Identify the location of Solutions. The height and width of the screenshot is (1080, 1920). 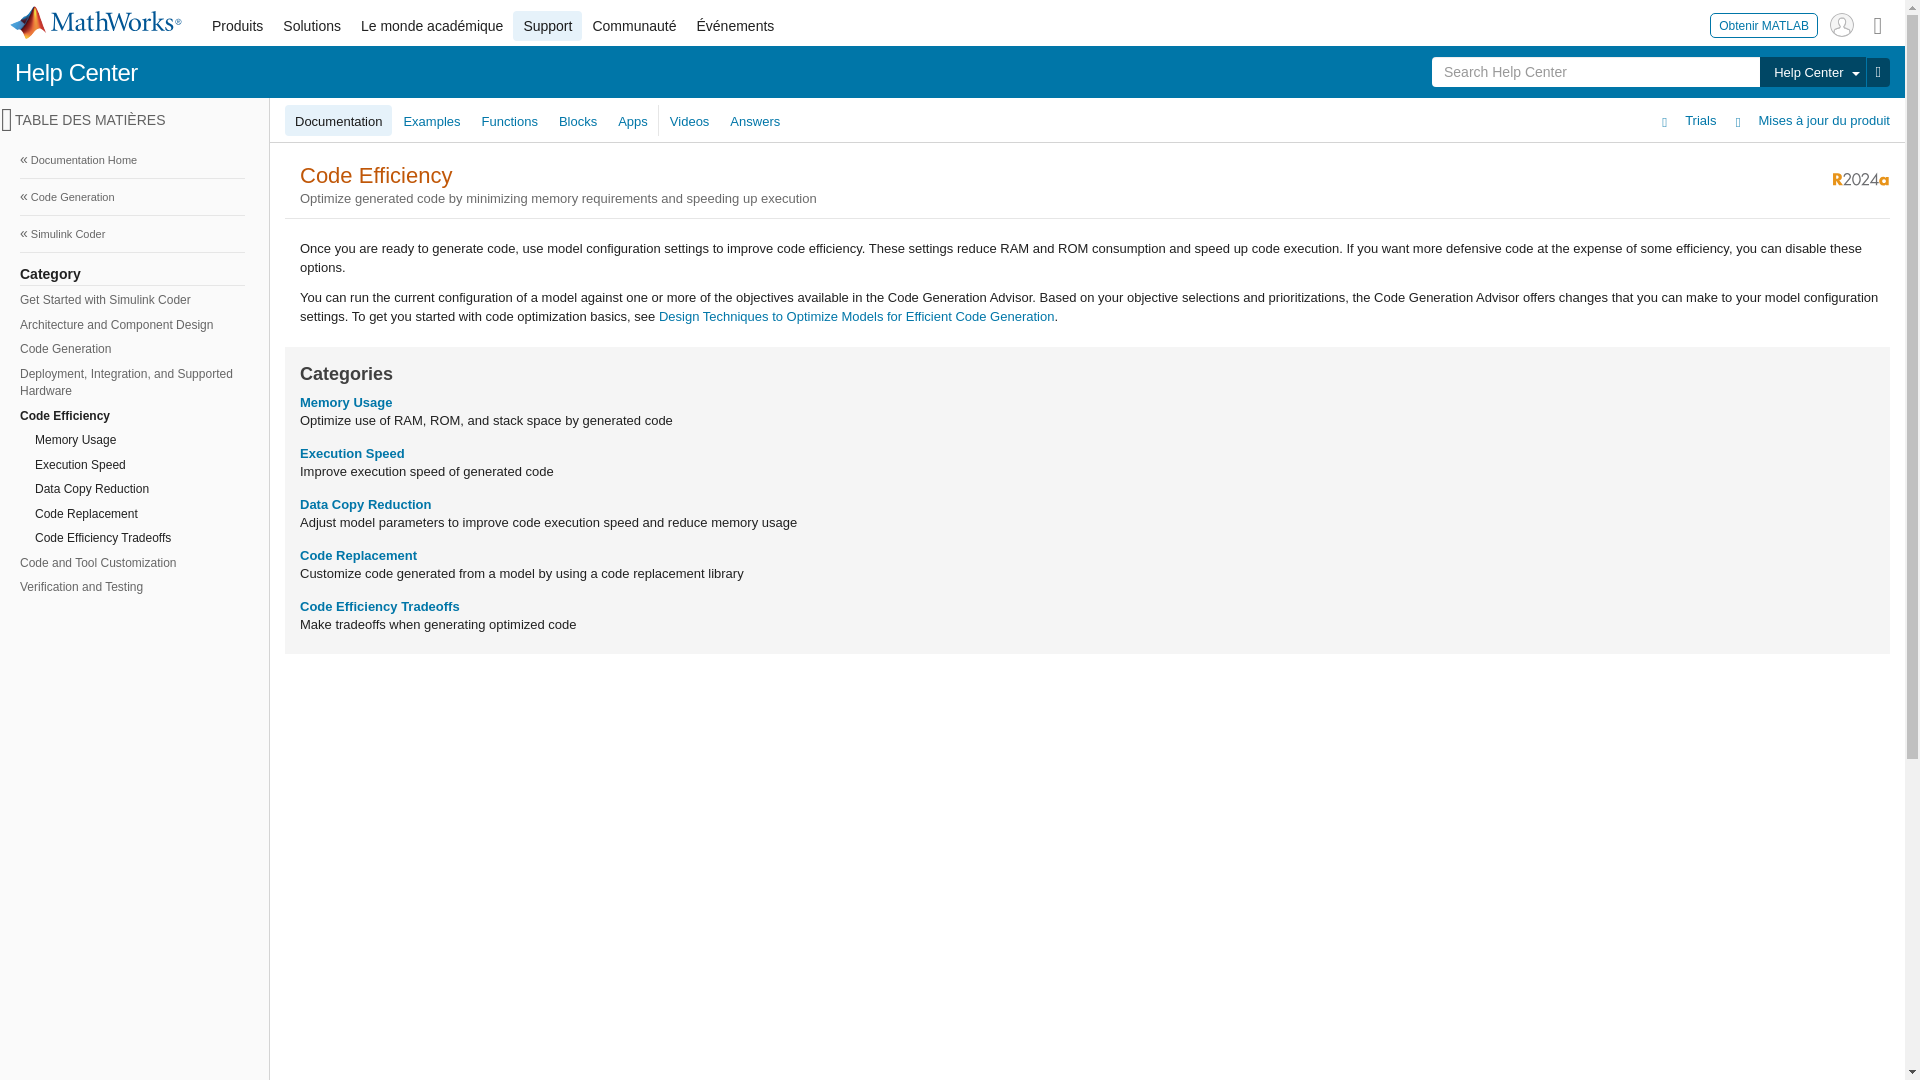
(312, 26).